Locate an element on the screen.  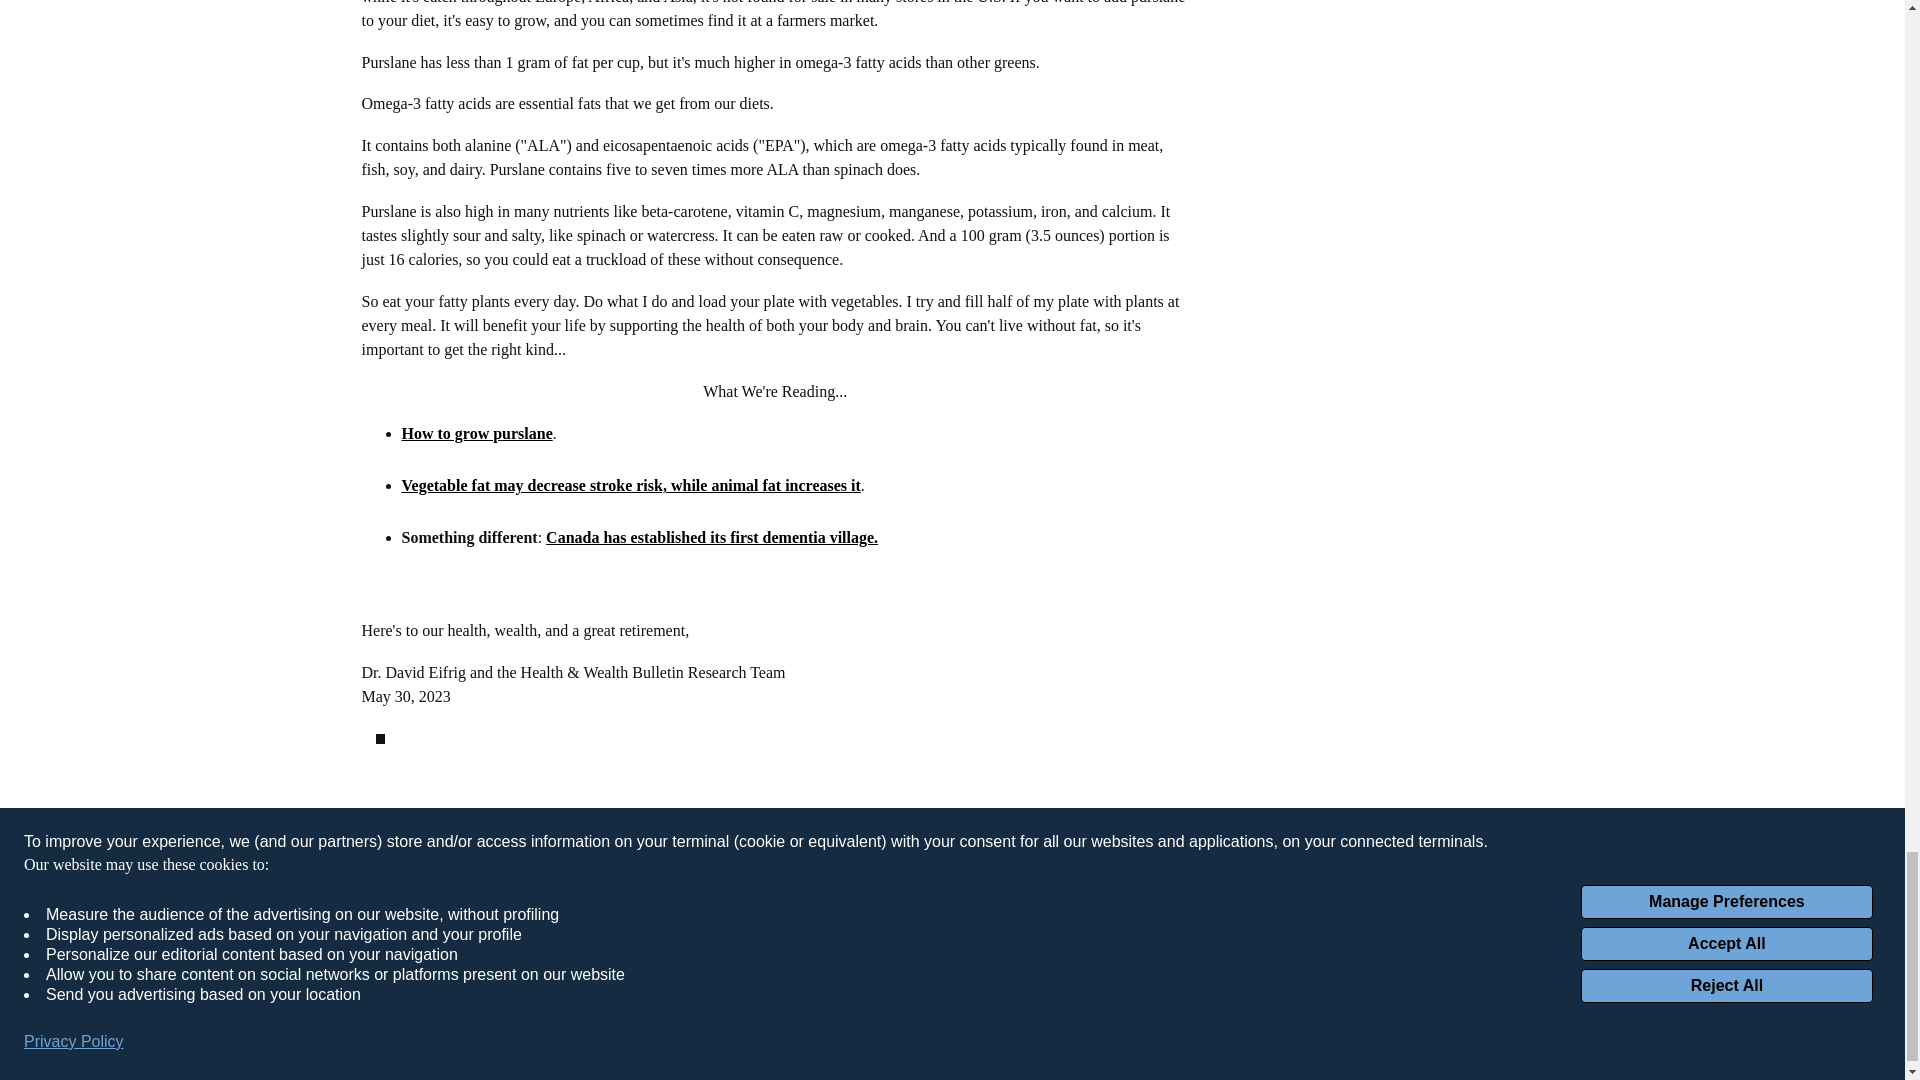
Contact Us is located at coordinates (846, 886).